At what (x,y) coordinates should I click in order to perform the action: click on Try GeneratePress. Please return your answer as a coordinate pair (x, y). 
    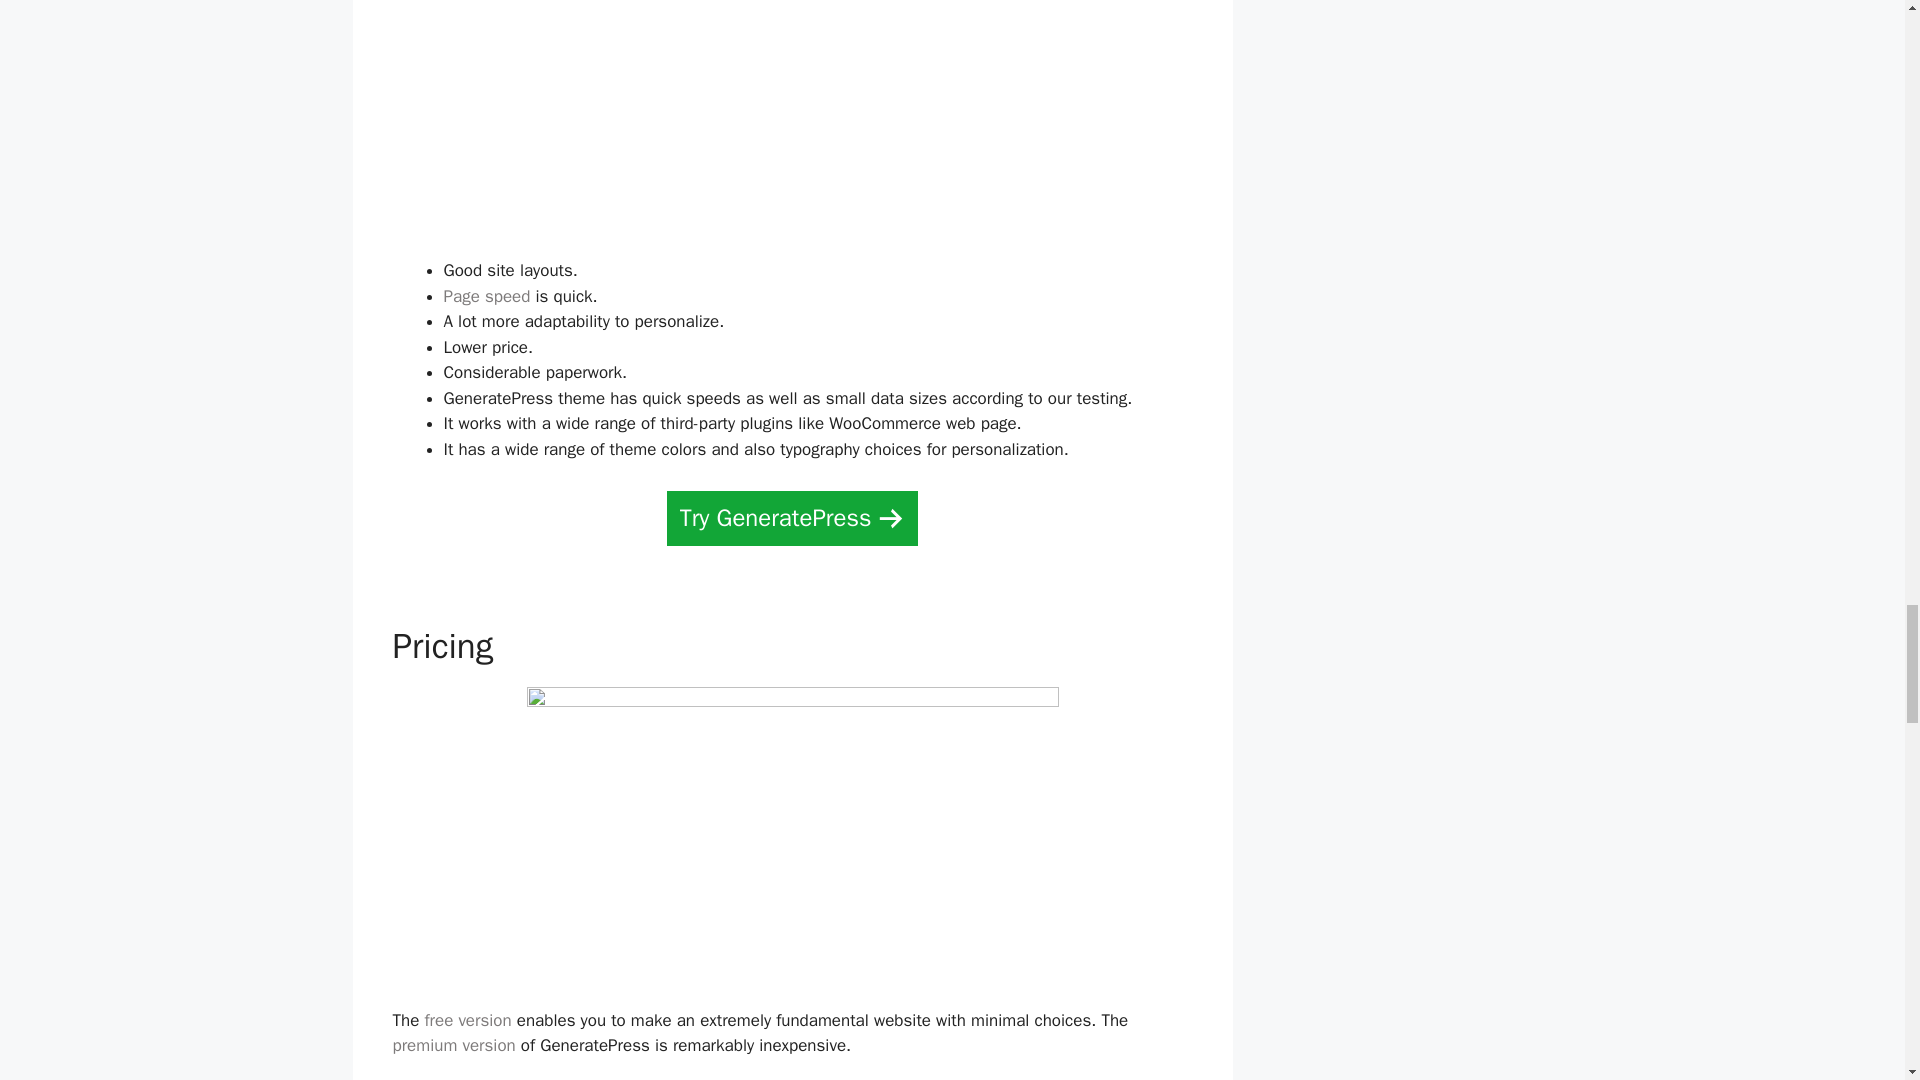
    Looking at the image, I should click on (792, 518).